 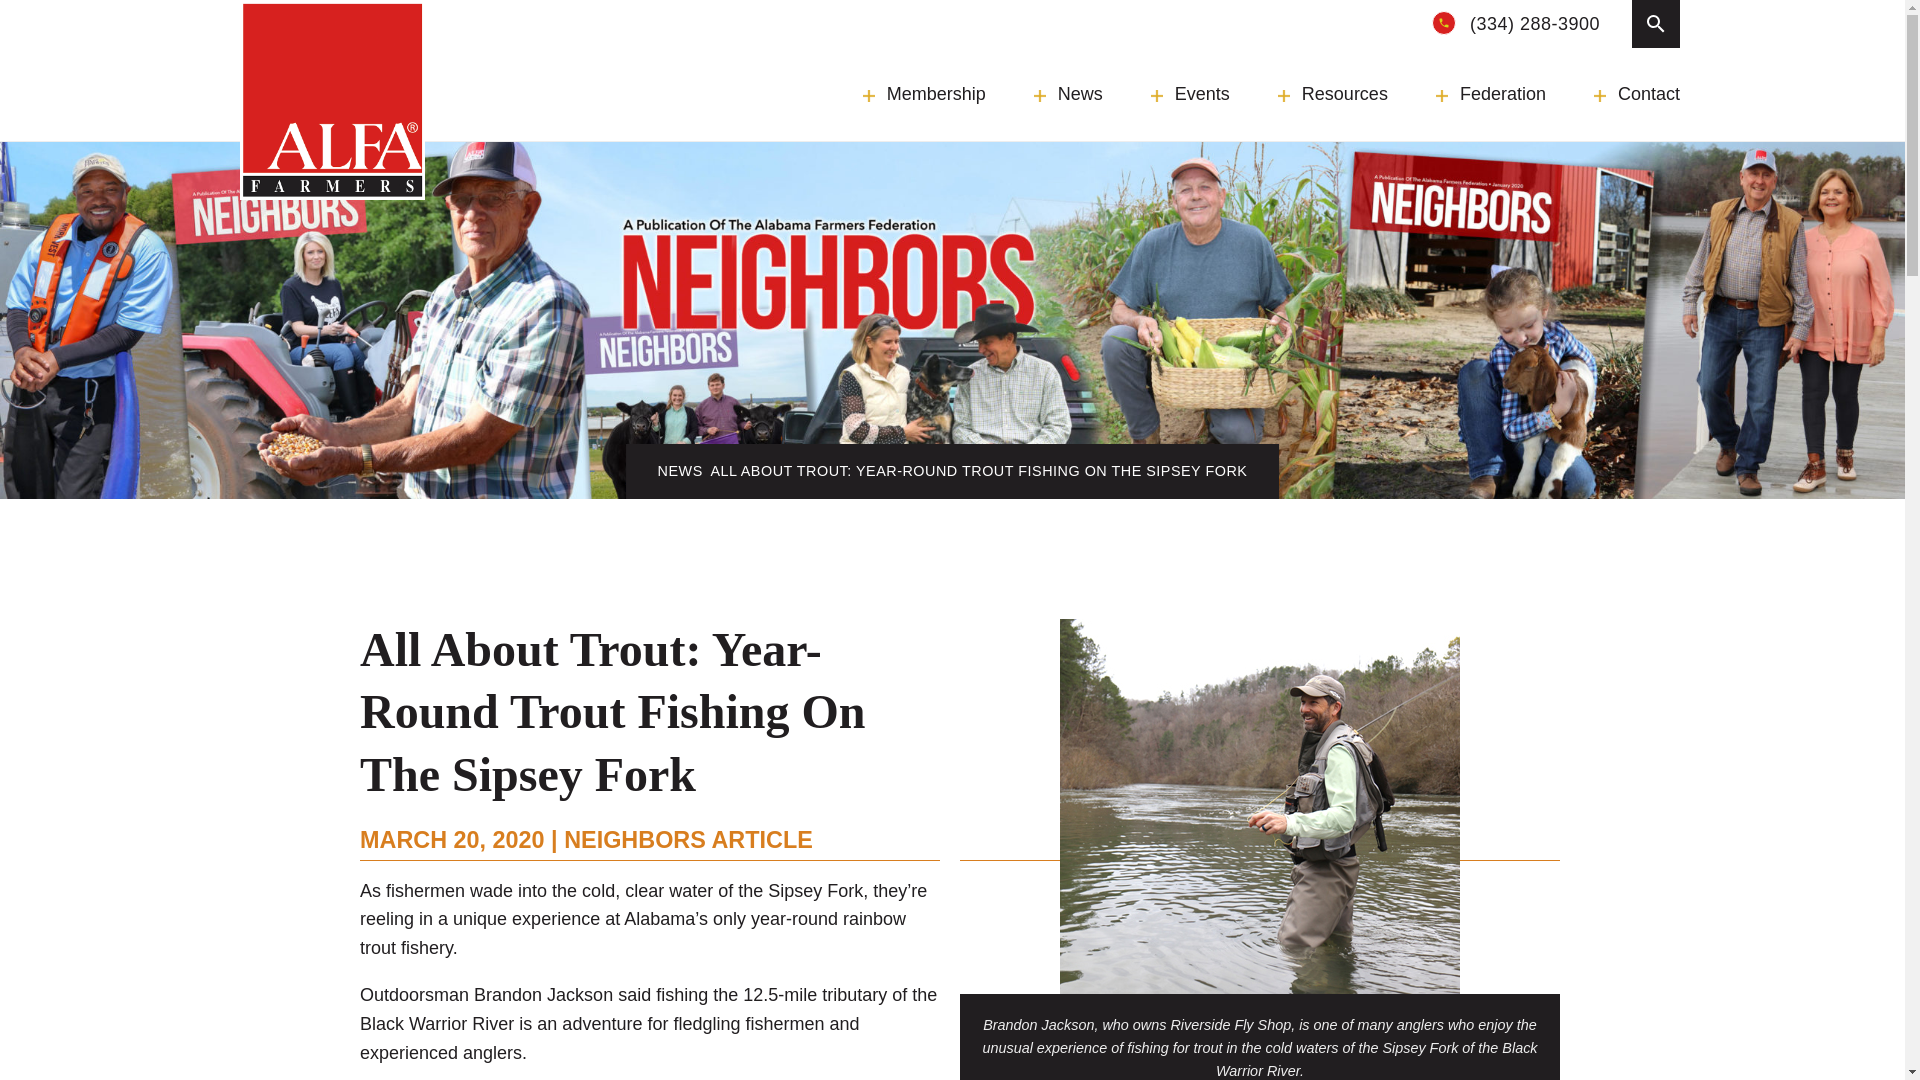 What do you see at coordinates (1190, 94) in the screenshot?
I see `Events` at bounding box center [1190, 94].